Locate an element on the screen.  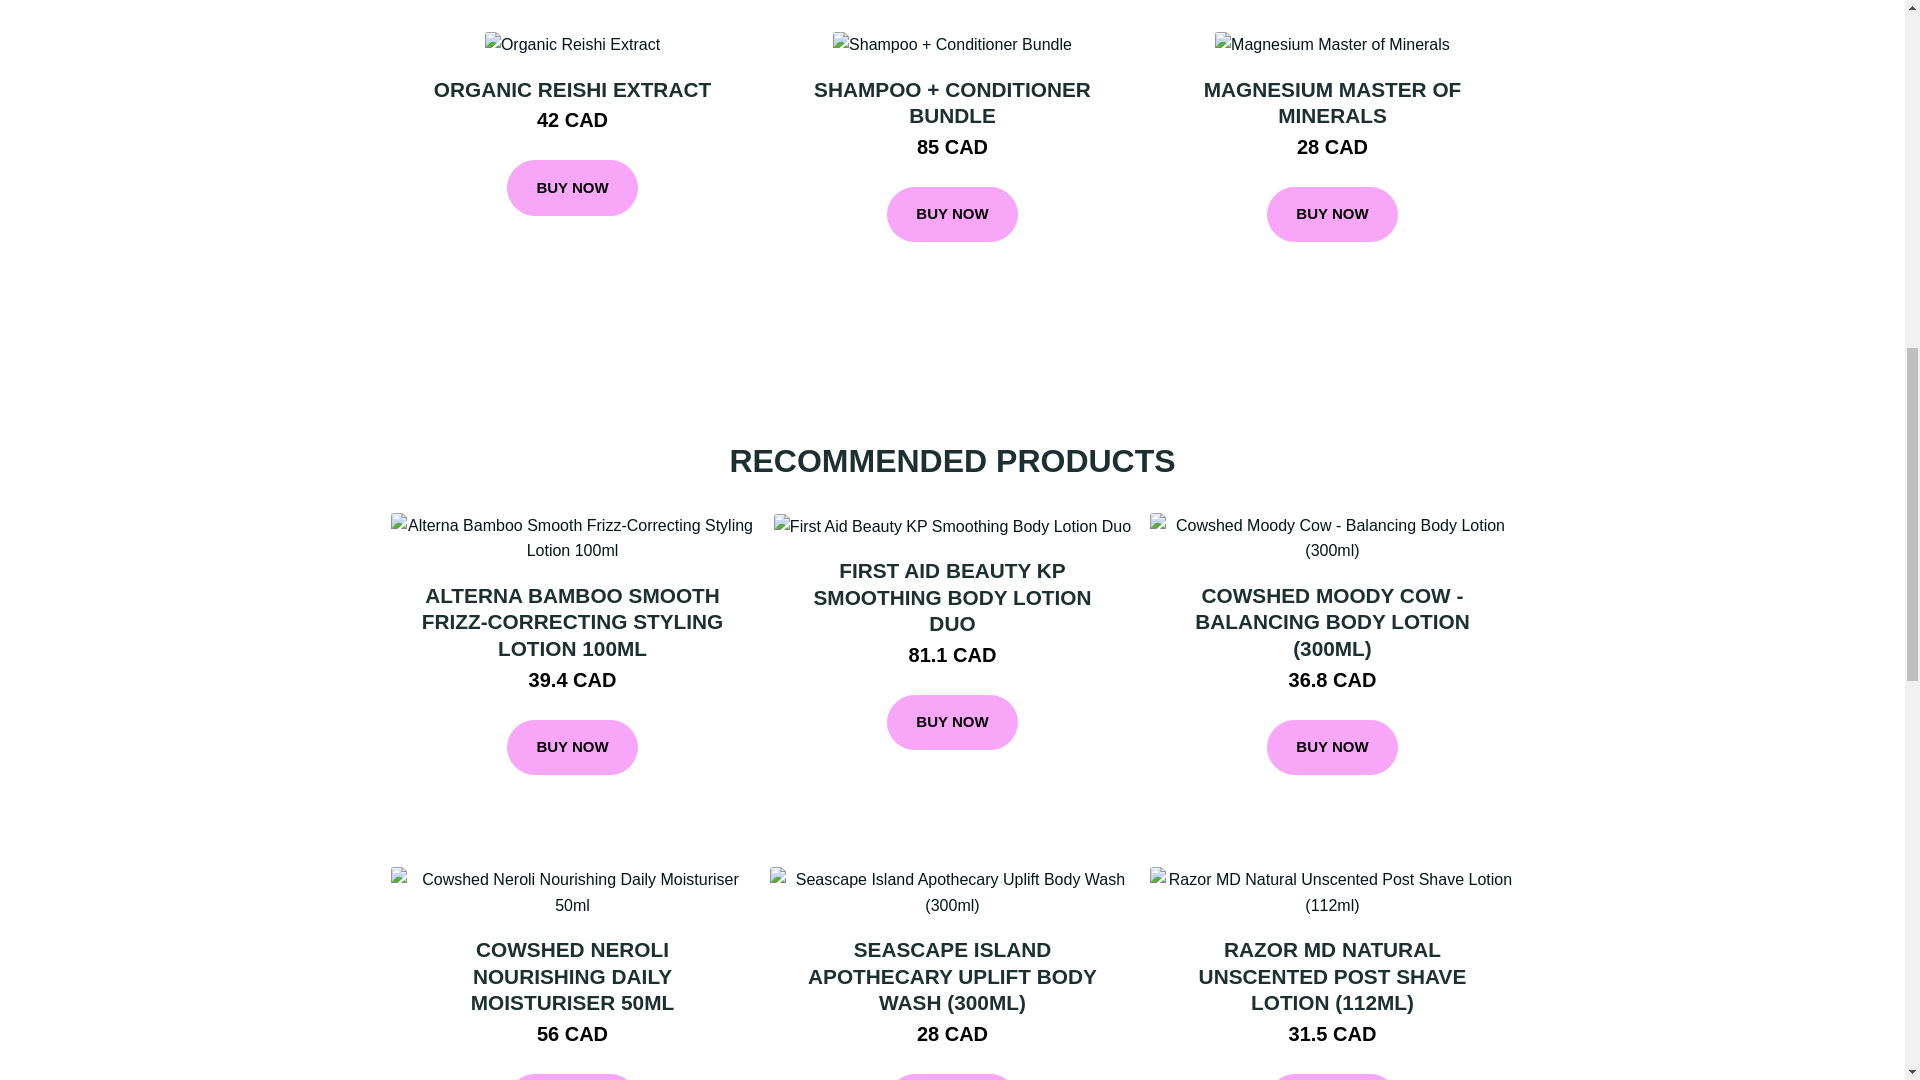
COWSHED NEROLI NOURISHING DAILY MOISTURISER 50ML is located at coordinates (572, 976).